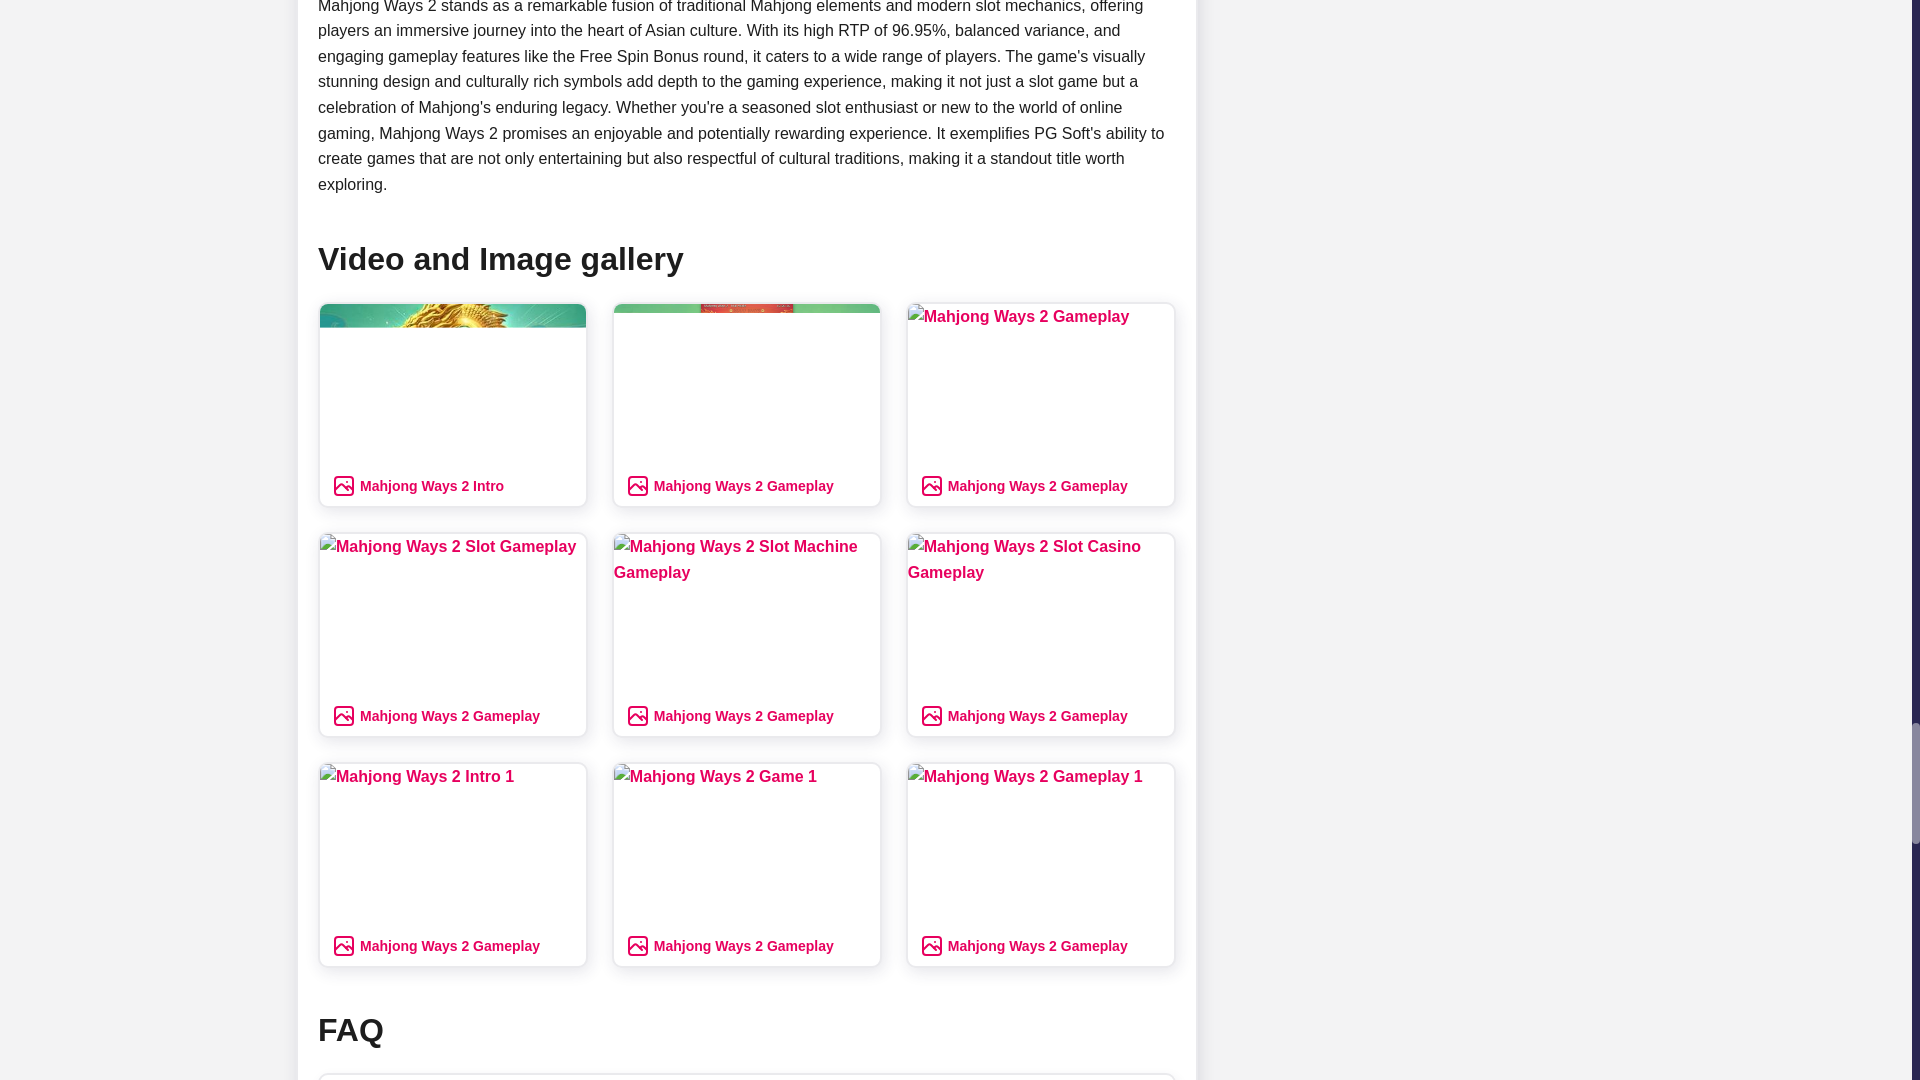 The image size is (1920, 1080). Describe the element at coordinates (452, 844) in the screenshot. I see `Mahjong Ways 2 Intro 1` at that location.